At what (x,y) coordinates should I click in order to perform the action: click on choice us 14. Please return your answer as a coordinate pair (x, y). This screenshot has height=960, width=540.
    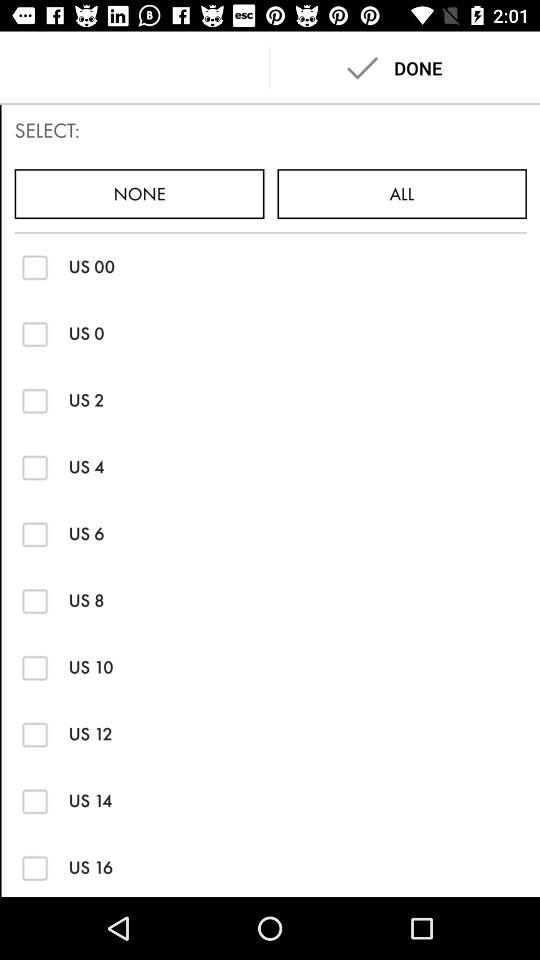
    Looking at the image, I should click on (34, 800).